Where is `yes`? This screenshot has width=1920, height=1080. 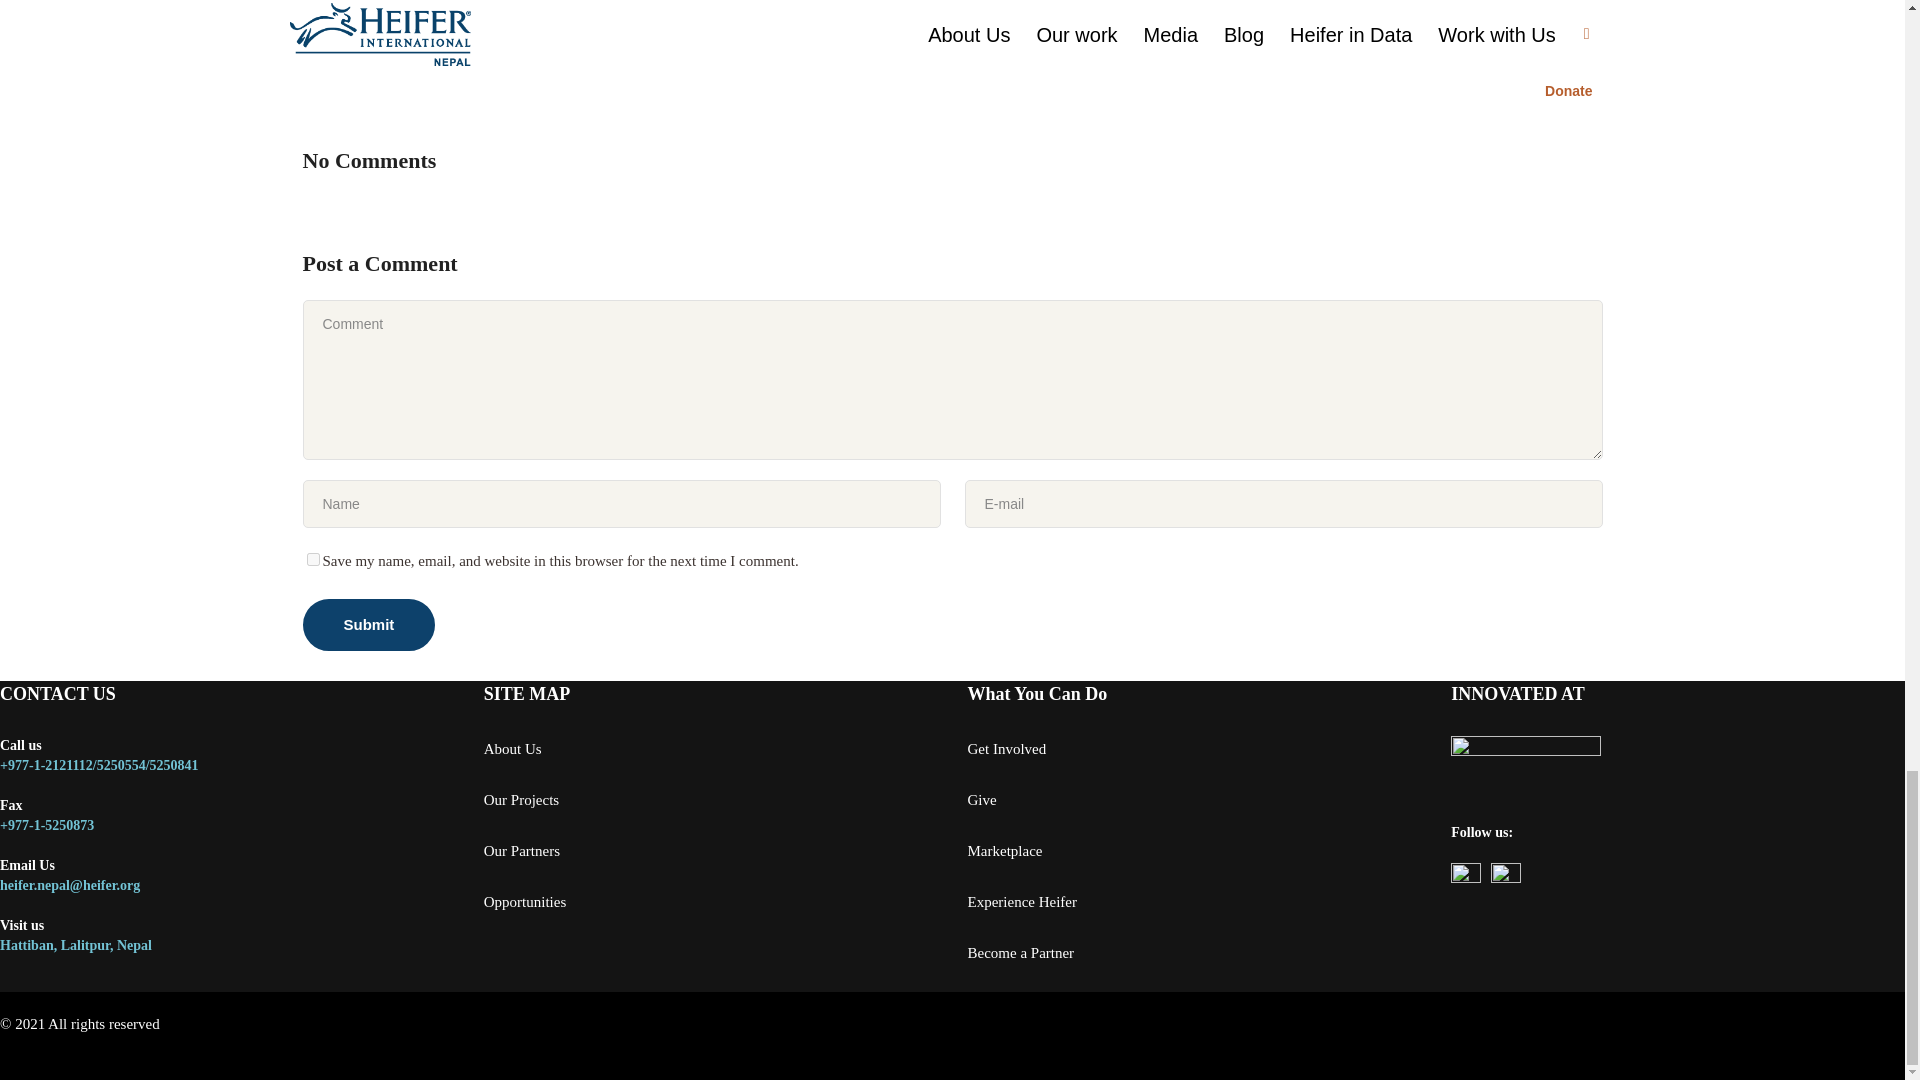
yes is located at coordinates (312, 558).